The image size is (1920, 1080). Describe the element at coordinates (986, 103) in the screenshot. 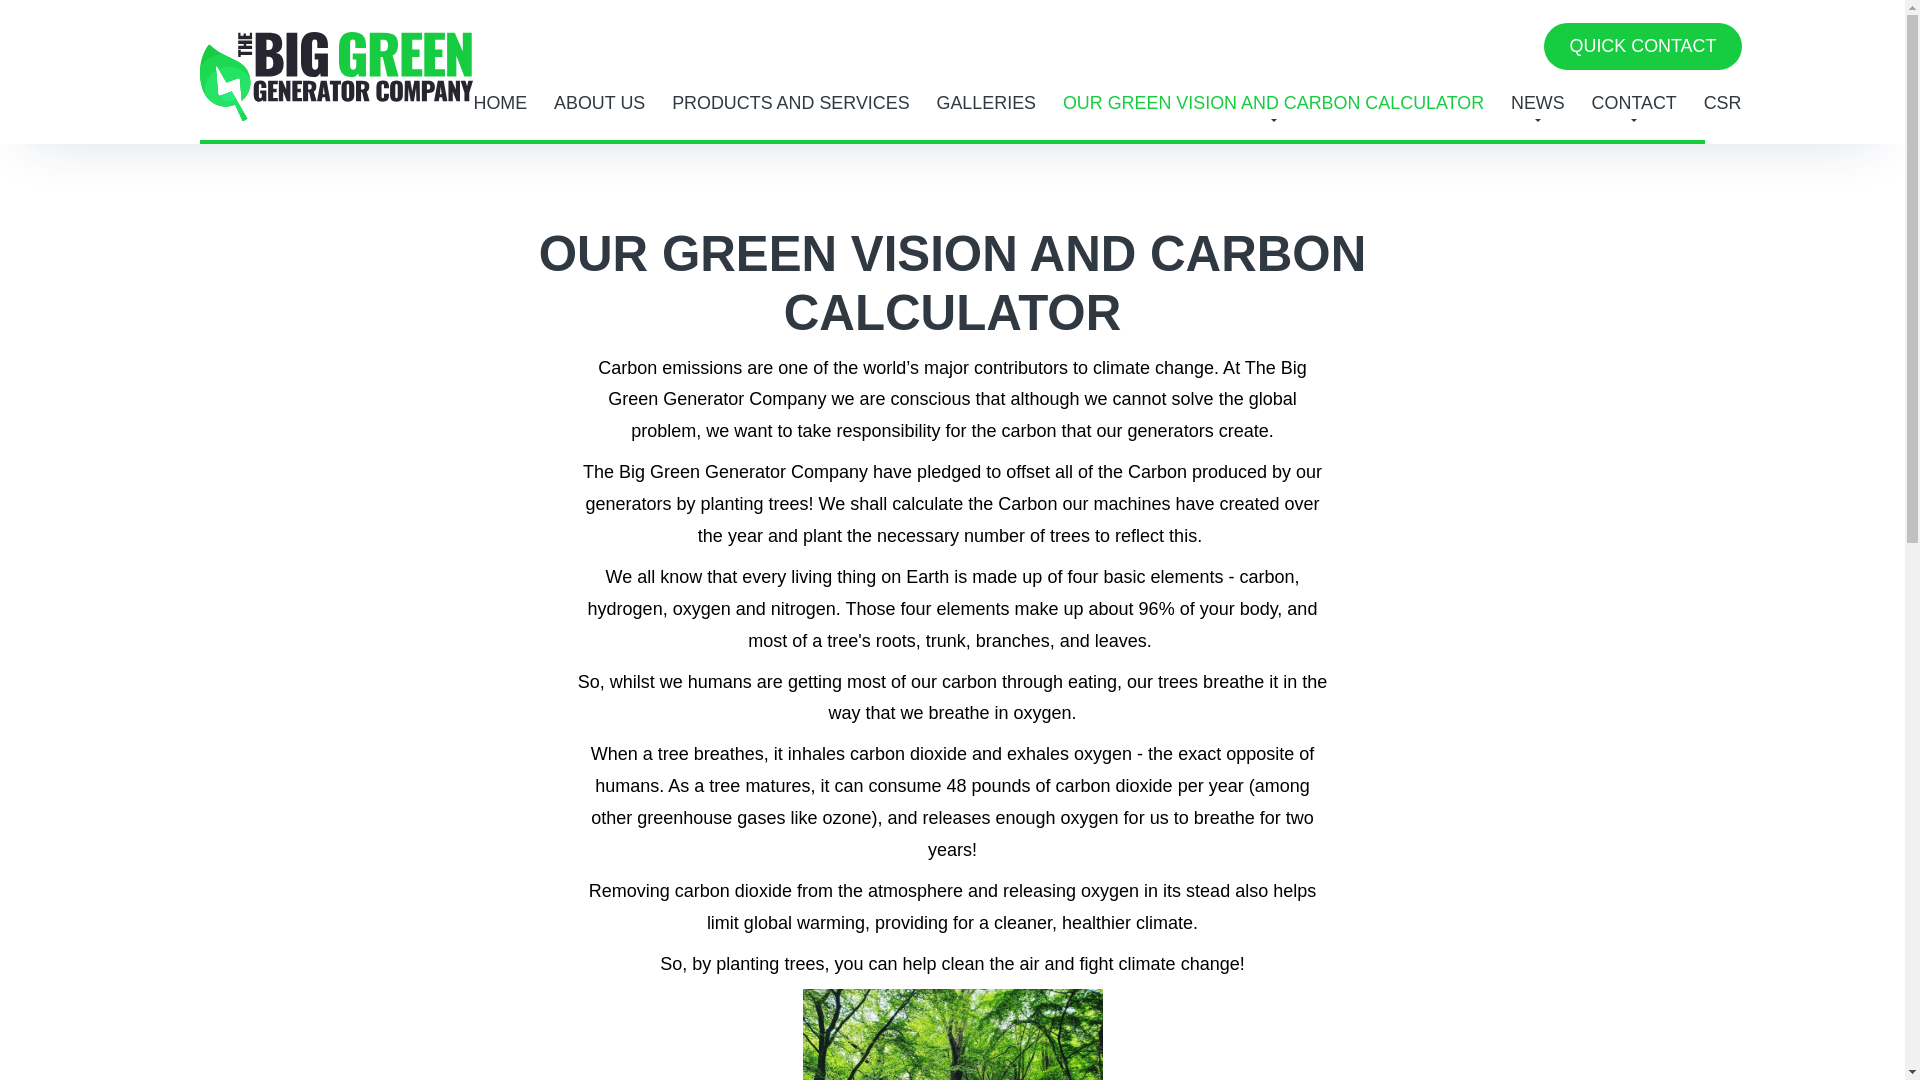

I see `GALLERIES` at that location.